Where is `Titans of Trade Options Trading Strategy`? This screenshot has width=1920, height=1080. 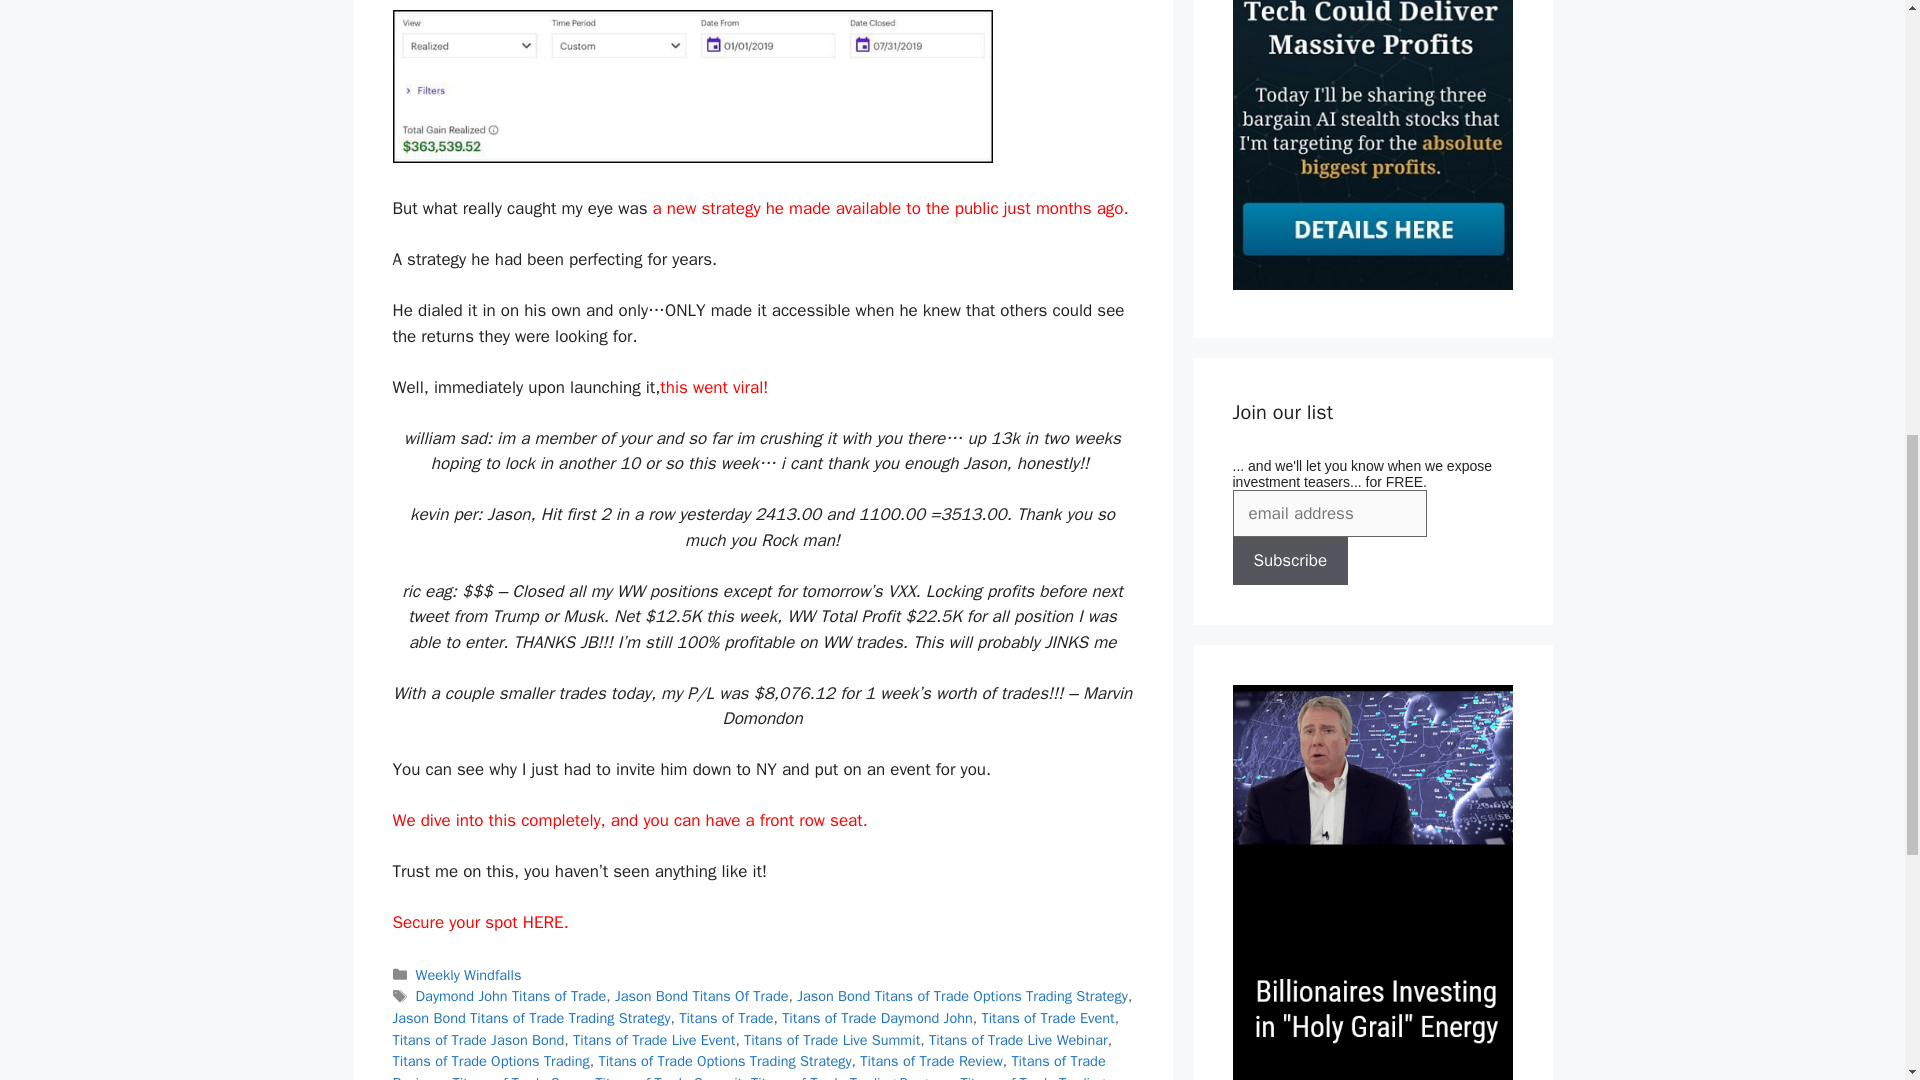
Titans of Trade Options Trading Strategy is located at coordinates (724, 1060).